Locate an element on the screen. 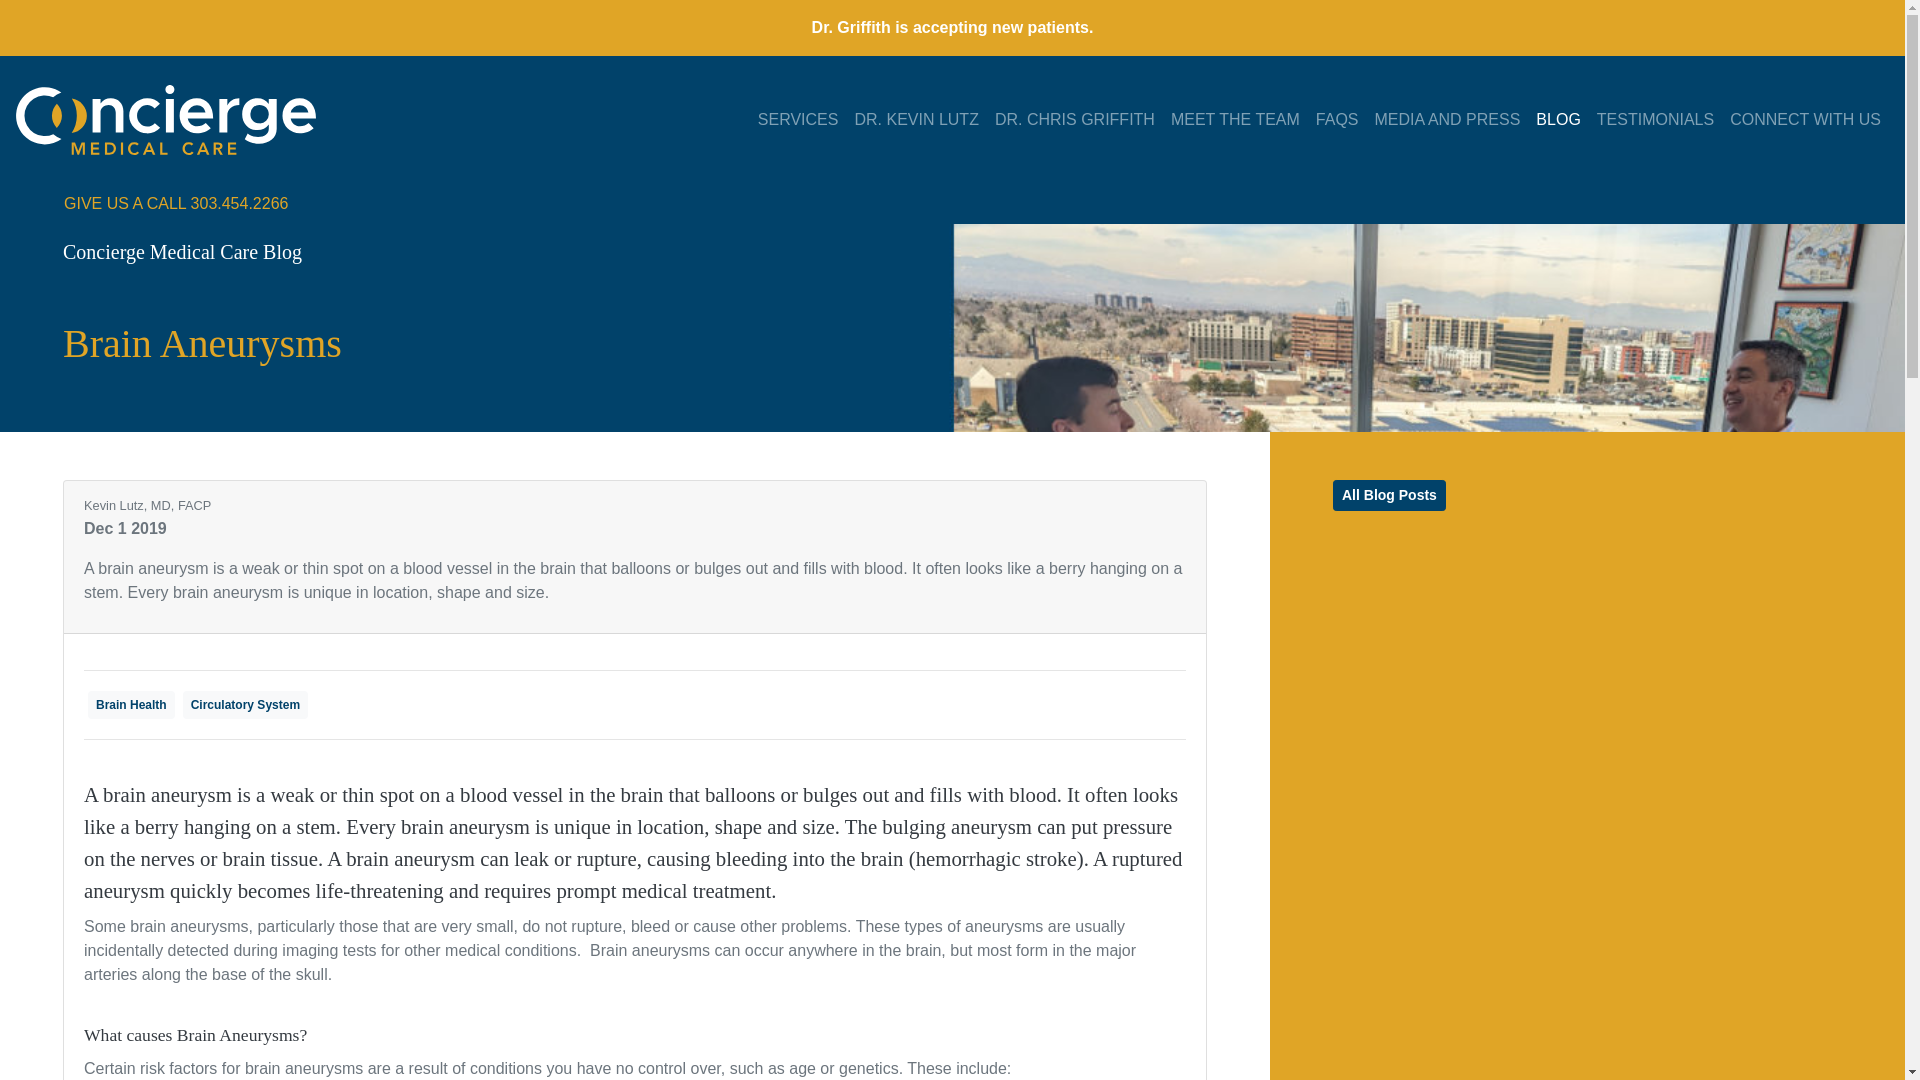 This screenshot has width=1920, height=1080. BLOG is located at coordinates (1558, 120).